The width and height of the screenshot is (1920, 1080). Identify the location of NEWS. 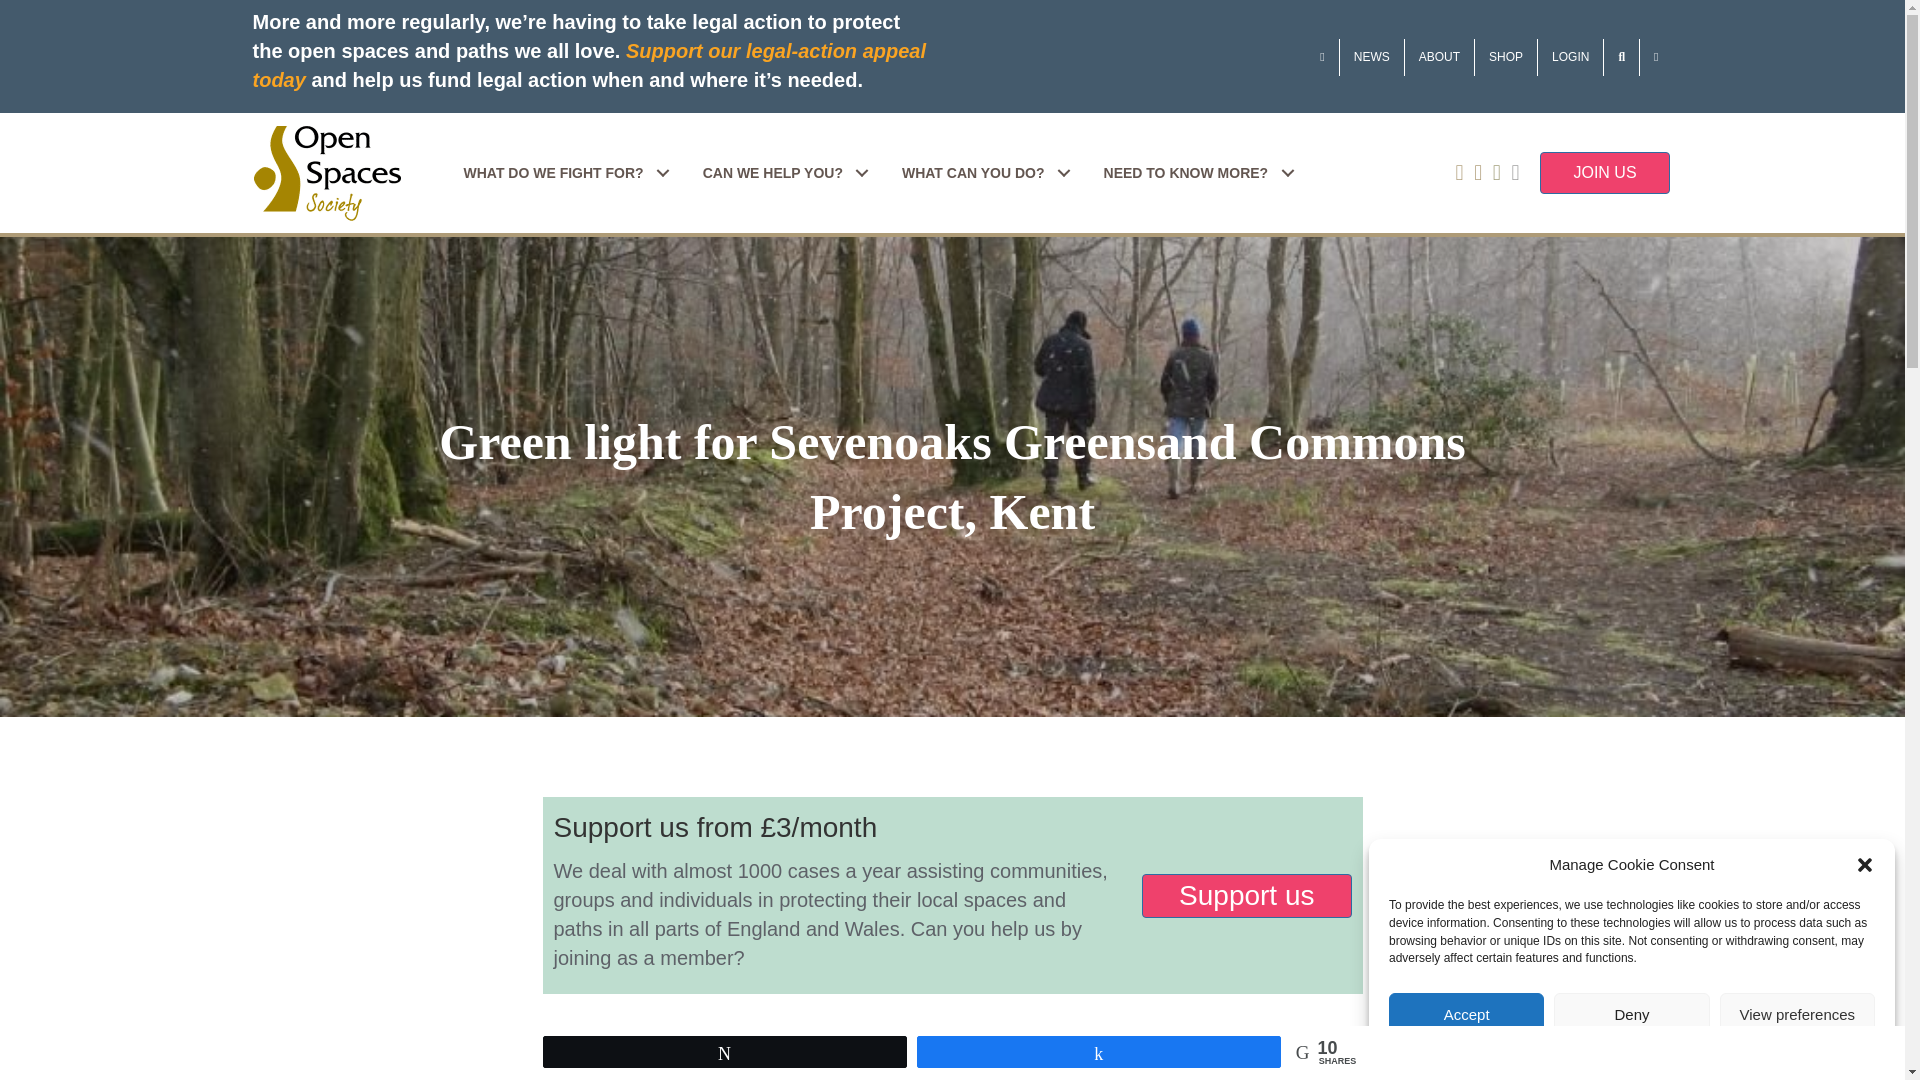
(1372, 56).